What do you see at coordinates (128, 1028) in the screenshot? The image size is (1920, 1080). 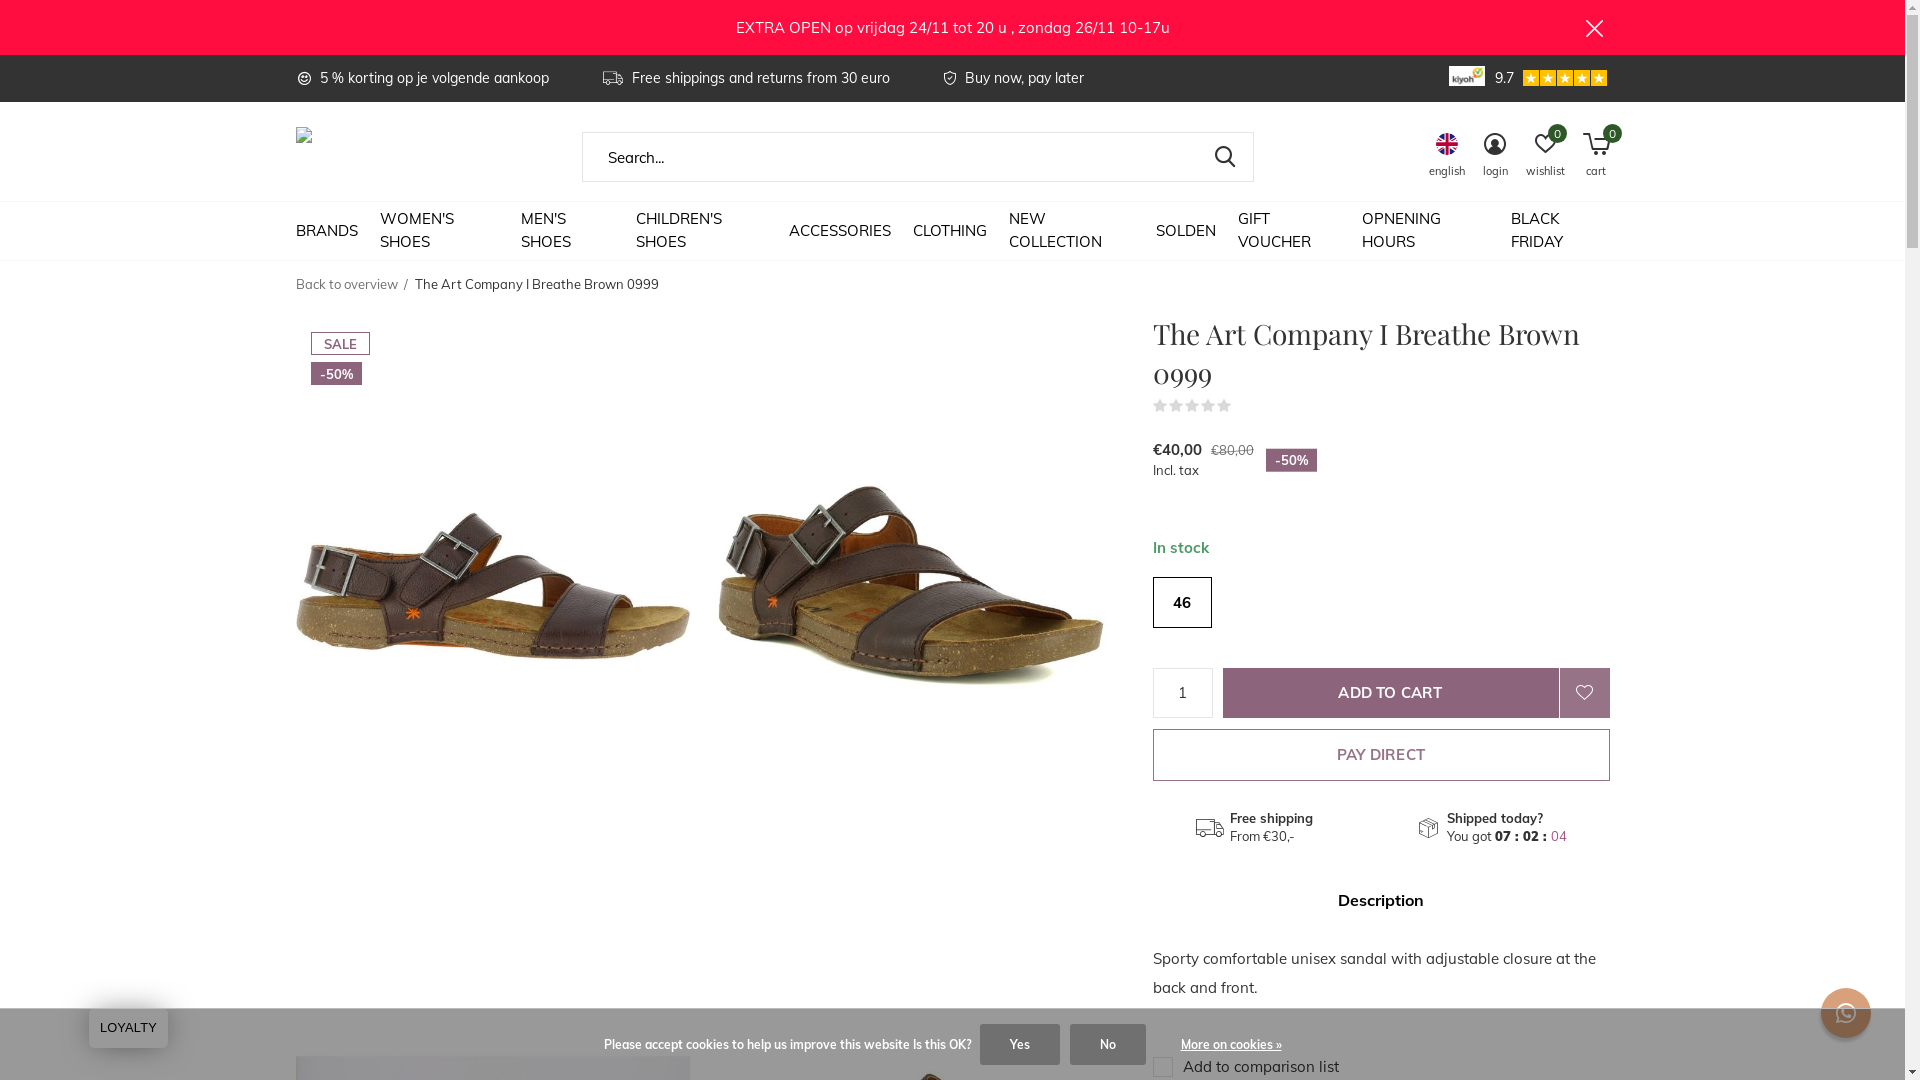 I see `LOYALTY` at bounding box center [128, 1028].